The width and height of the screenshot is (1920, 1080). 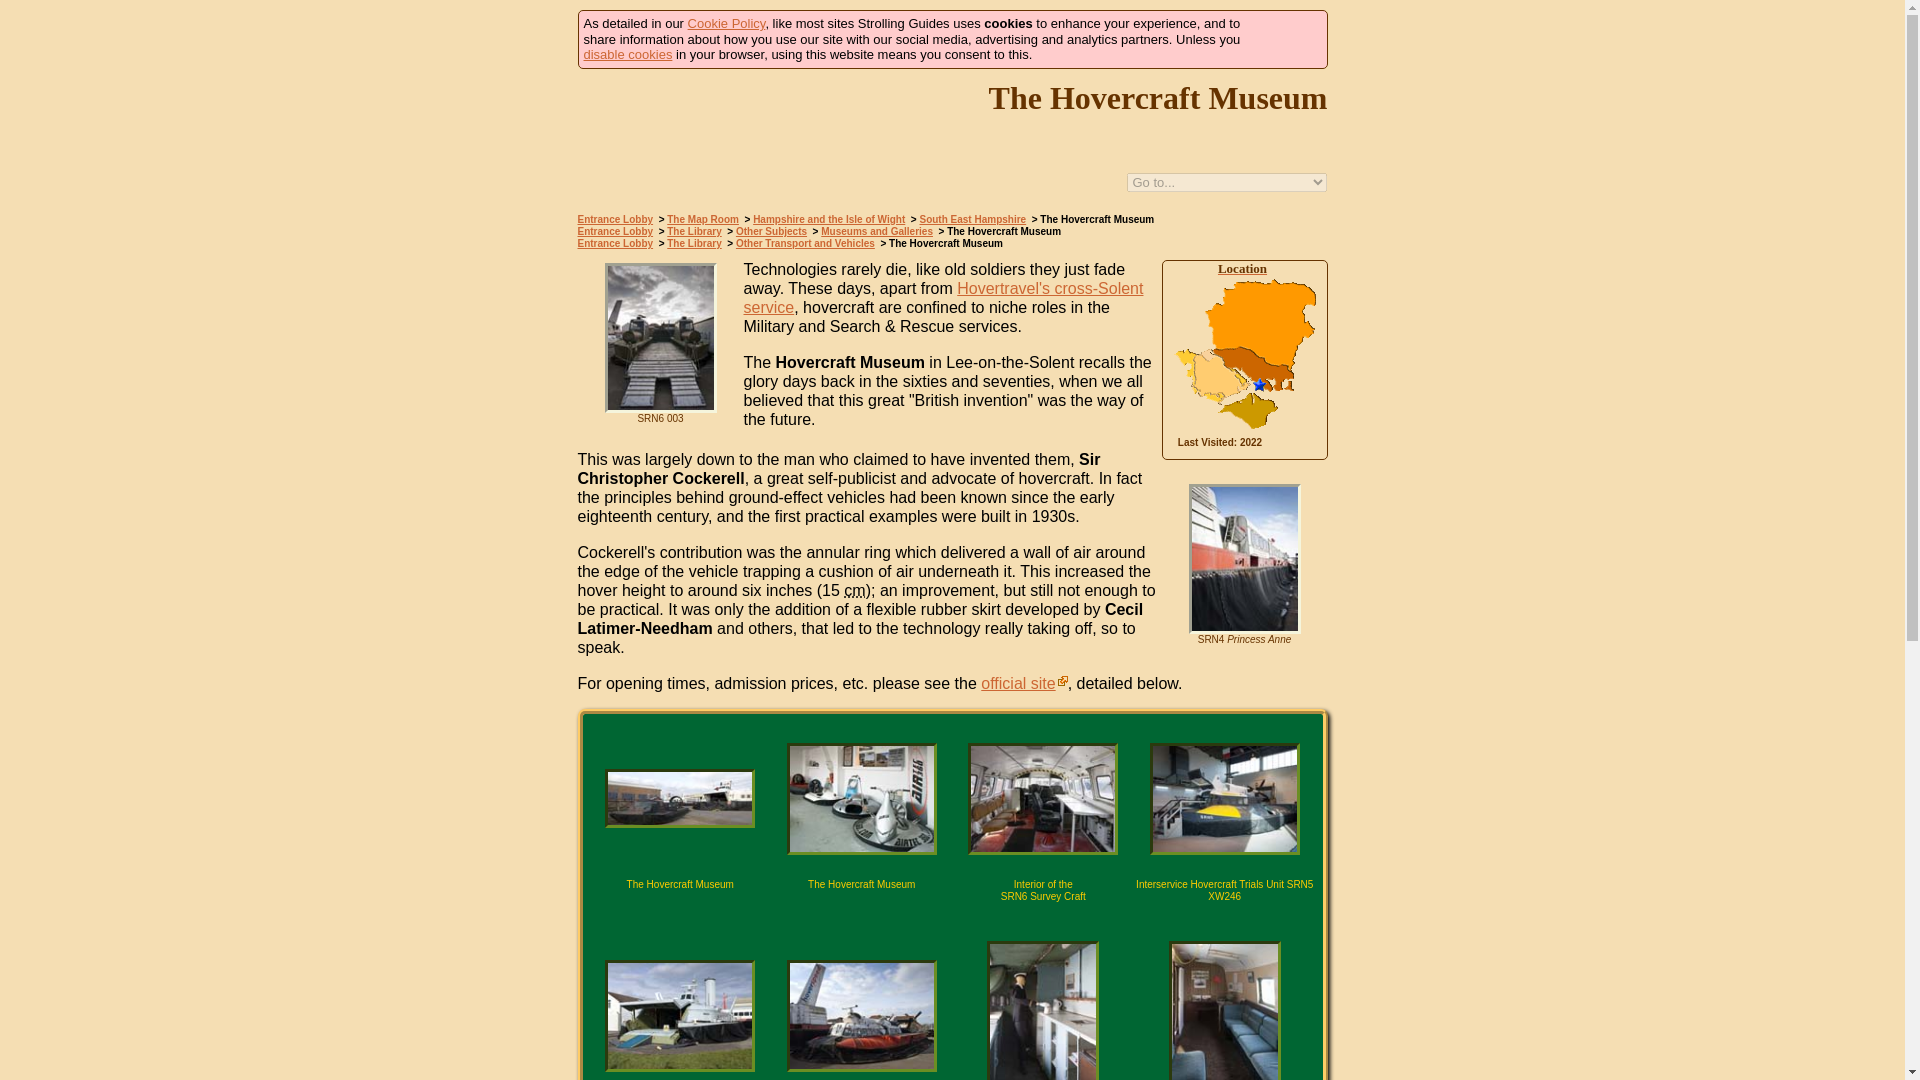 I want to click on The Map Room, so click(x=702, y=218).